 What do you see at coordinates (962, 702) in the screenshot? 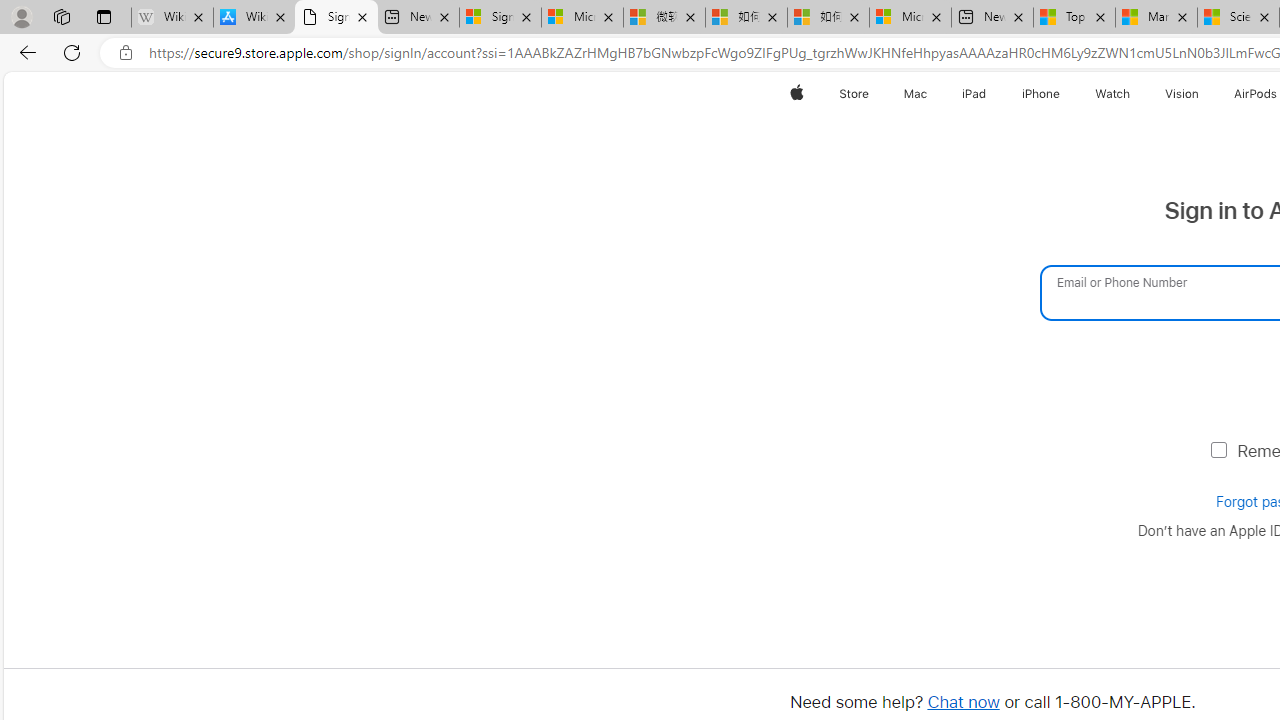
I see `Chat now (Opens in a new window)` at bounding box center [962, 702].